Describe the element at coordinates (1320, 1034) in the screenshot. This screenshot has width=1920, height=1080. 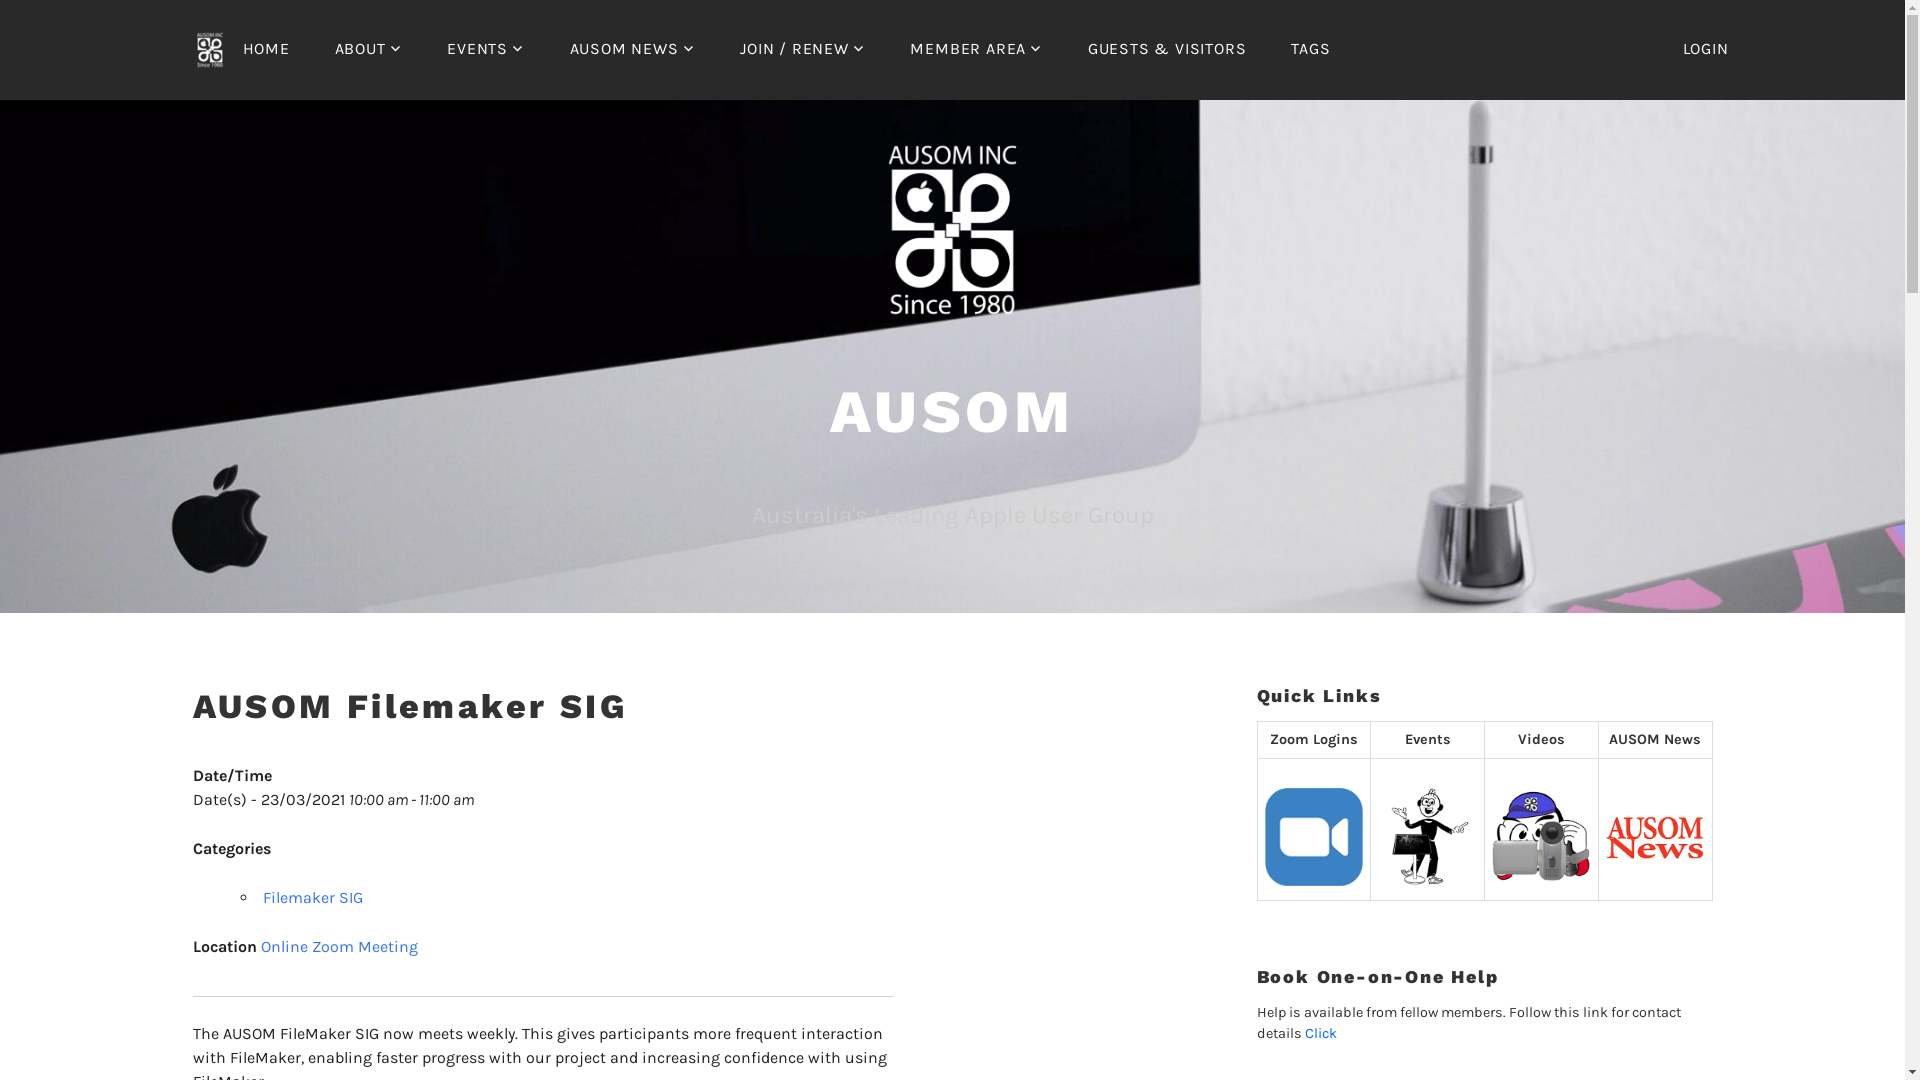
I see `Click` at that location.